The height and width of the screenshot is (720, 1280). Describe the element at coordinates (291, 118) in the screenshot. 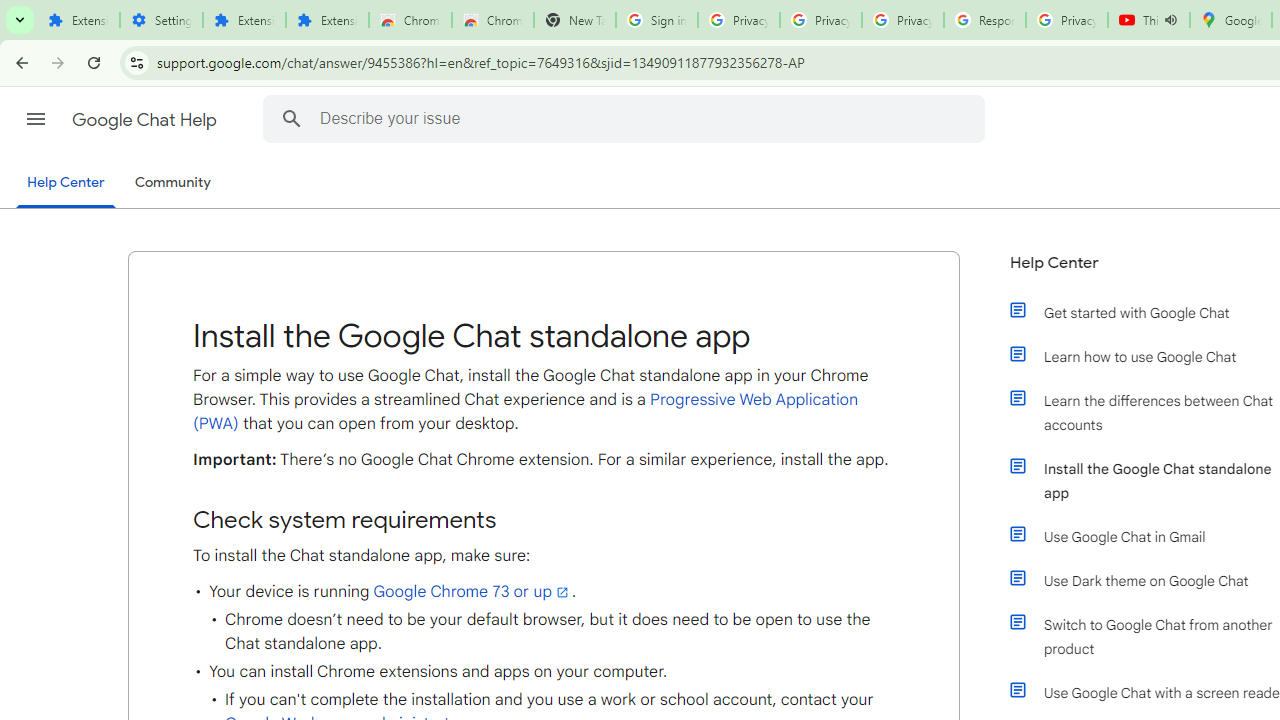

I see `Search Help Center` at that location.